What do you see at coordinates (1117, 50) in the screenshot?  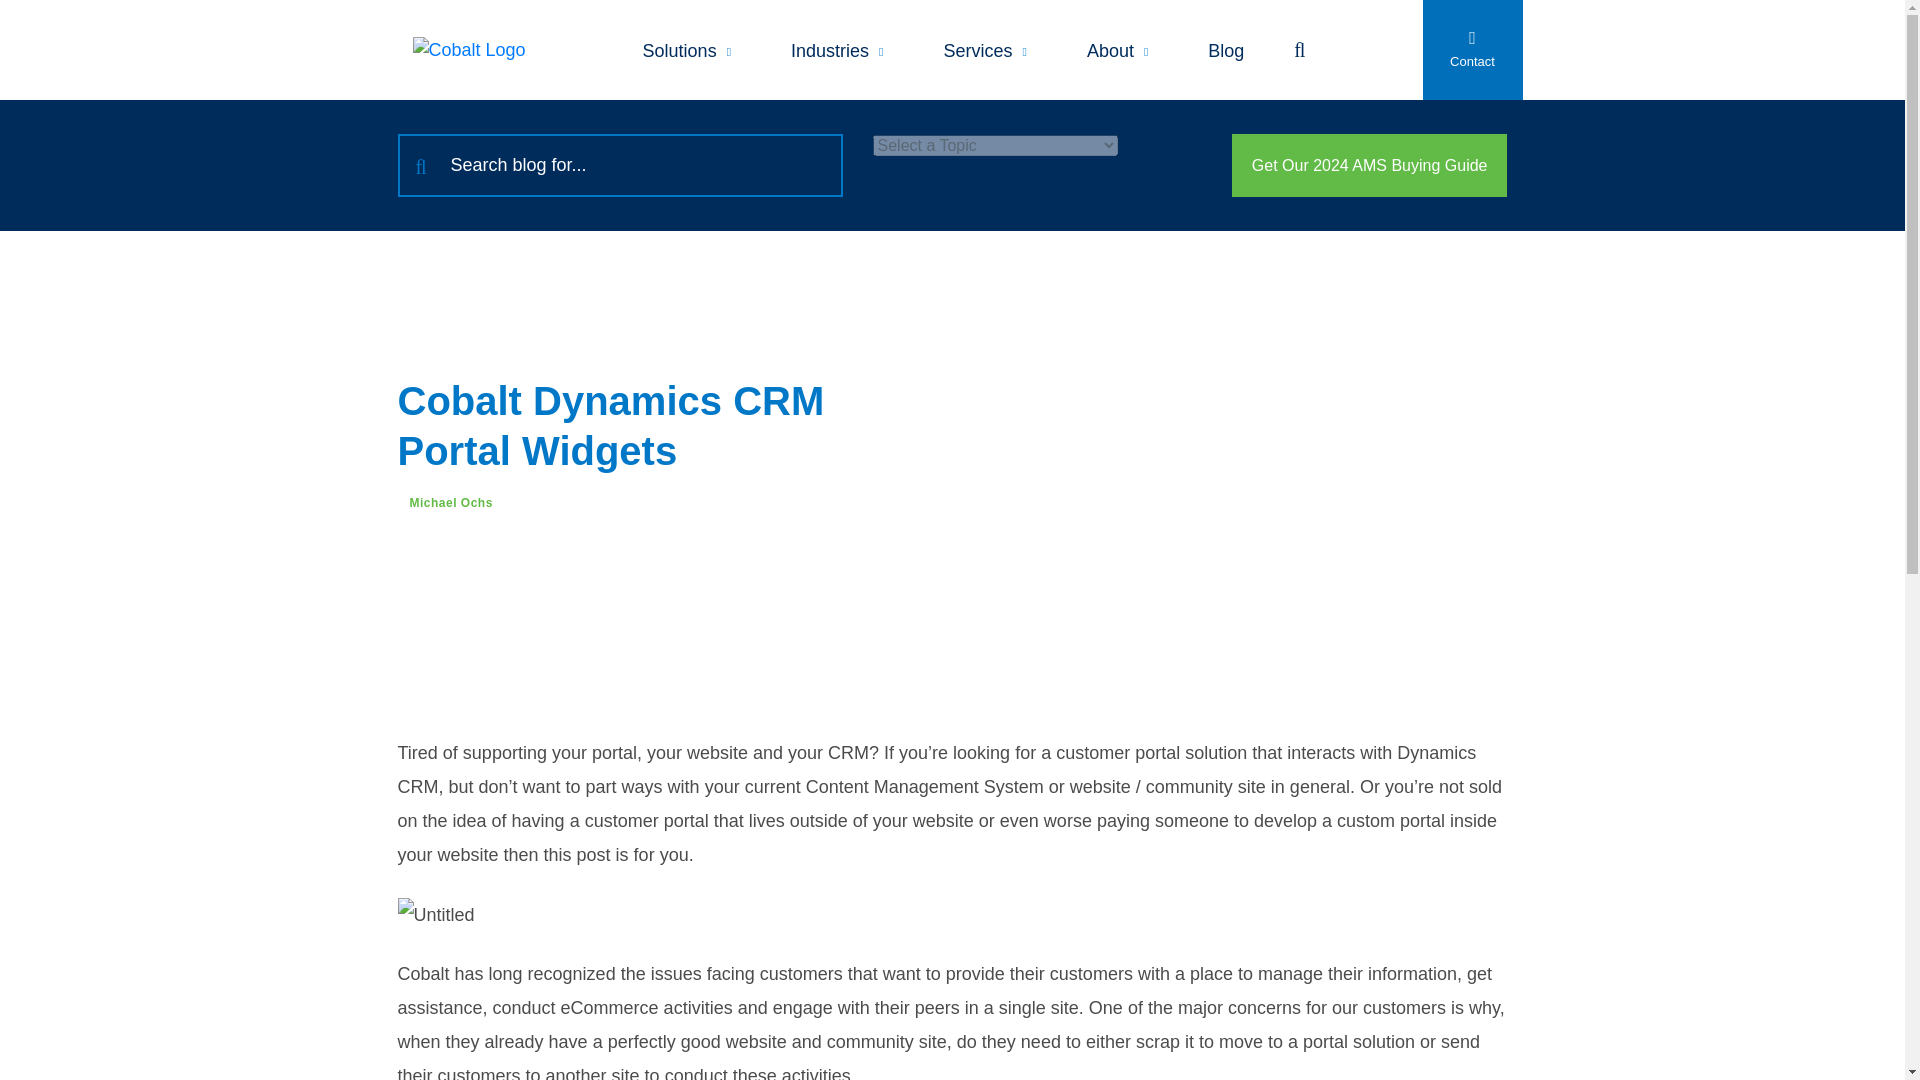 I see `About` at bounding box center [1117, 50].